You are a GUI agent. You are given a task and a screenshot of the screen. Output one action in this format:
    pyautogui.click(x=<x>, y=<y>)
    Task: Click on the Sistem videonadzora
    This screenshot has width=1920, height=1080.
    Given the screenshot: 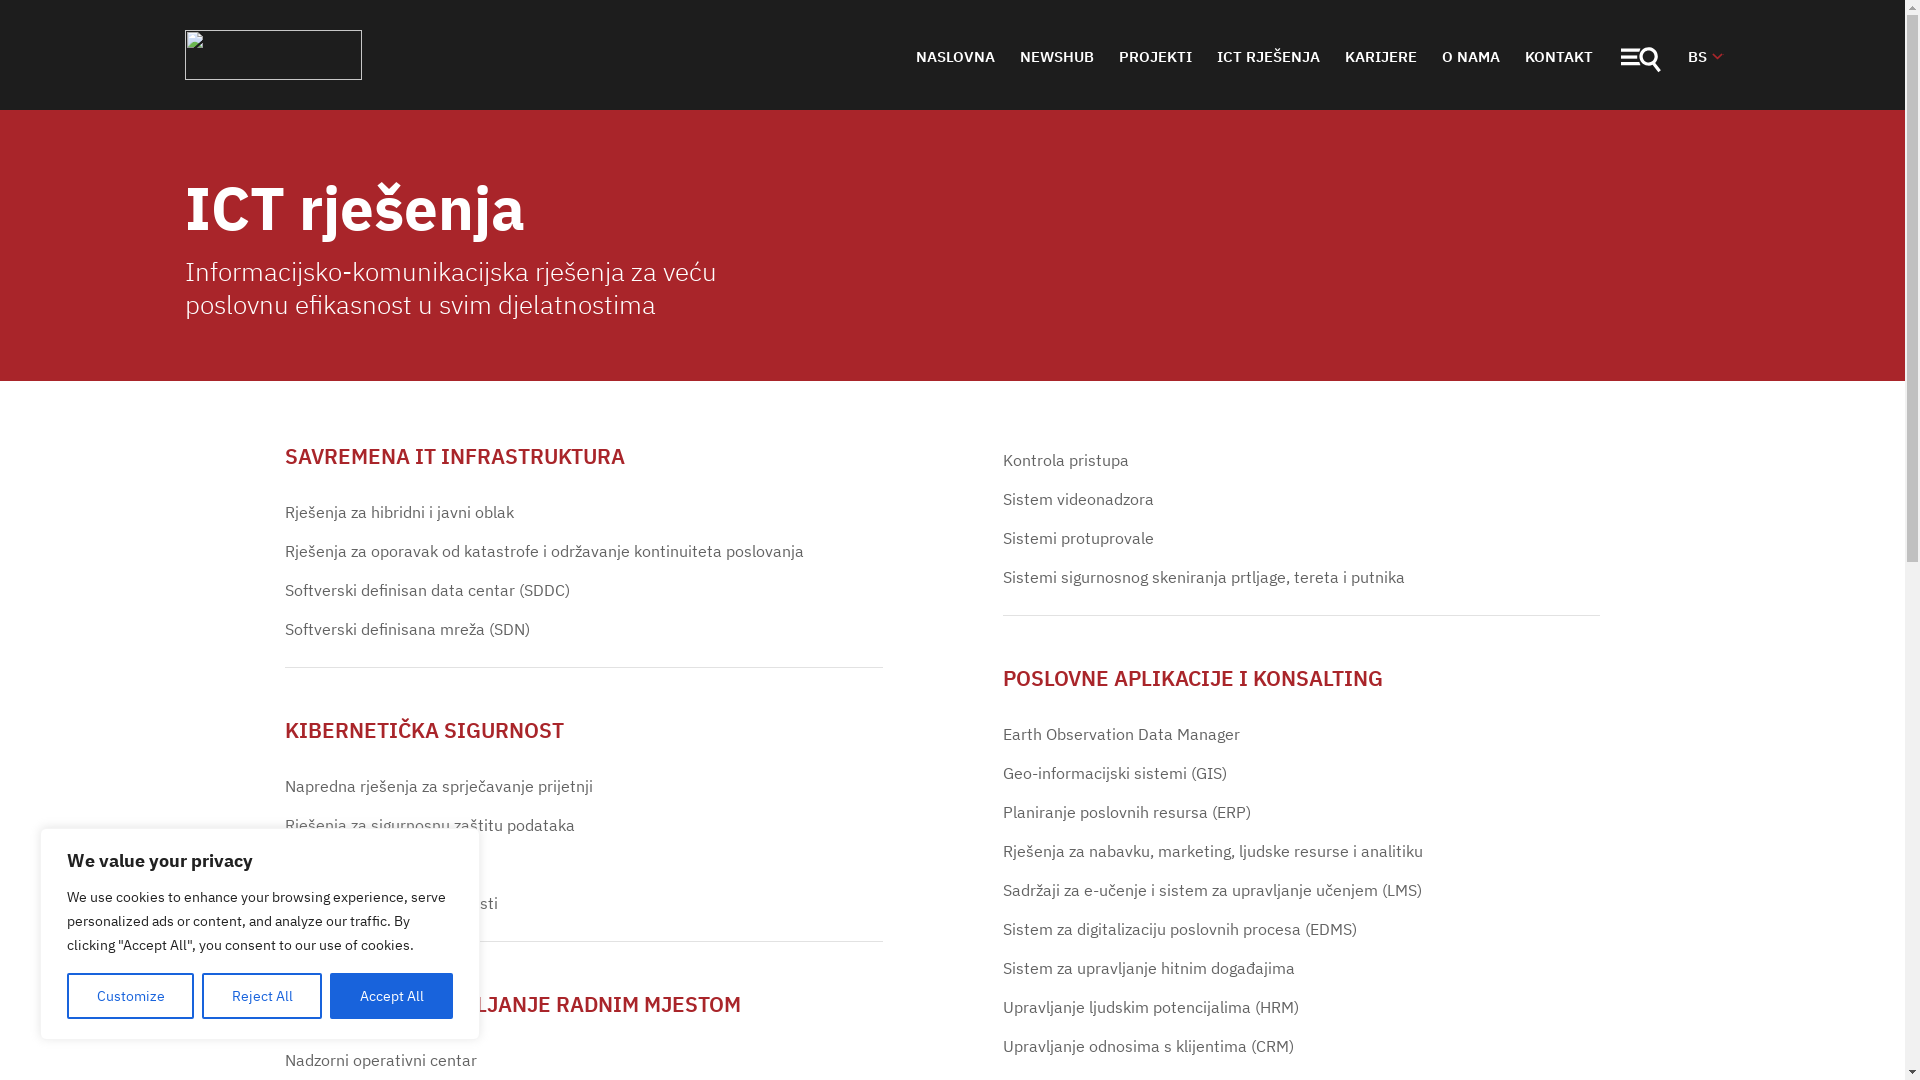 What is the action you would take?
    pyautogui.click(x=1078, y=500)
    